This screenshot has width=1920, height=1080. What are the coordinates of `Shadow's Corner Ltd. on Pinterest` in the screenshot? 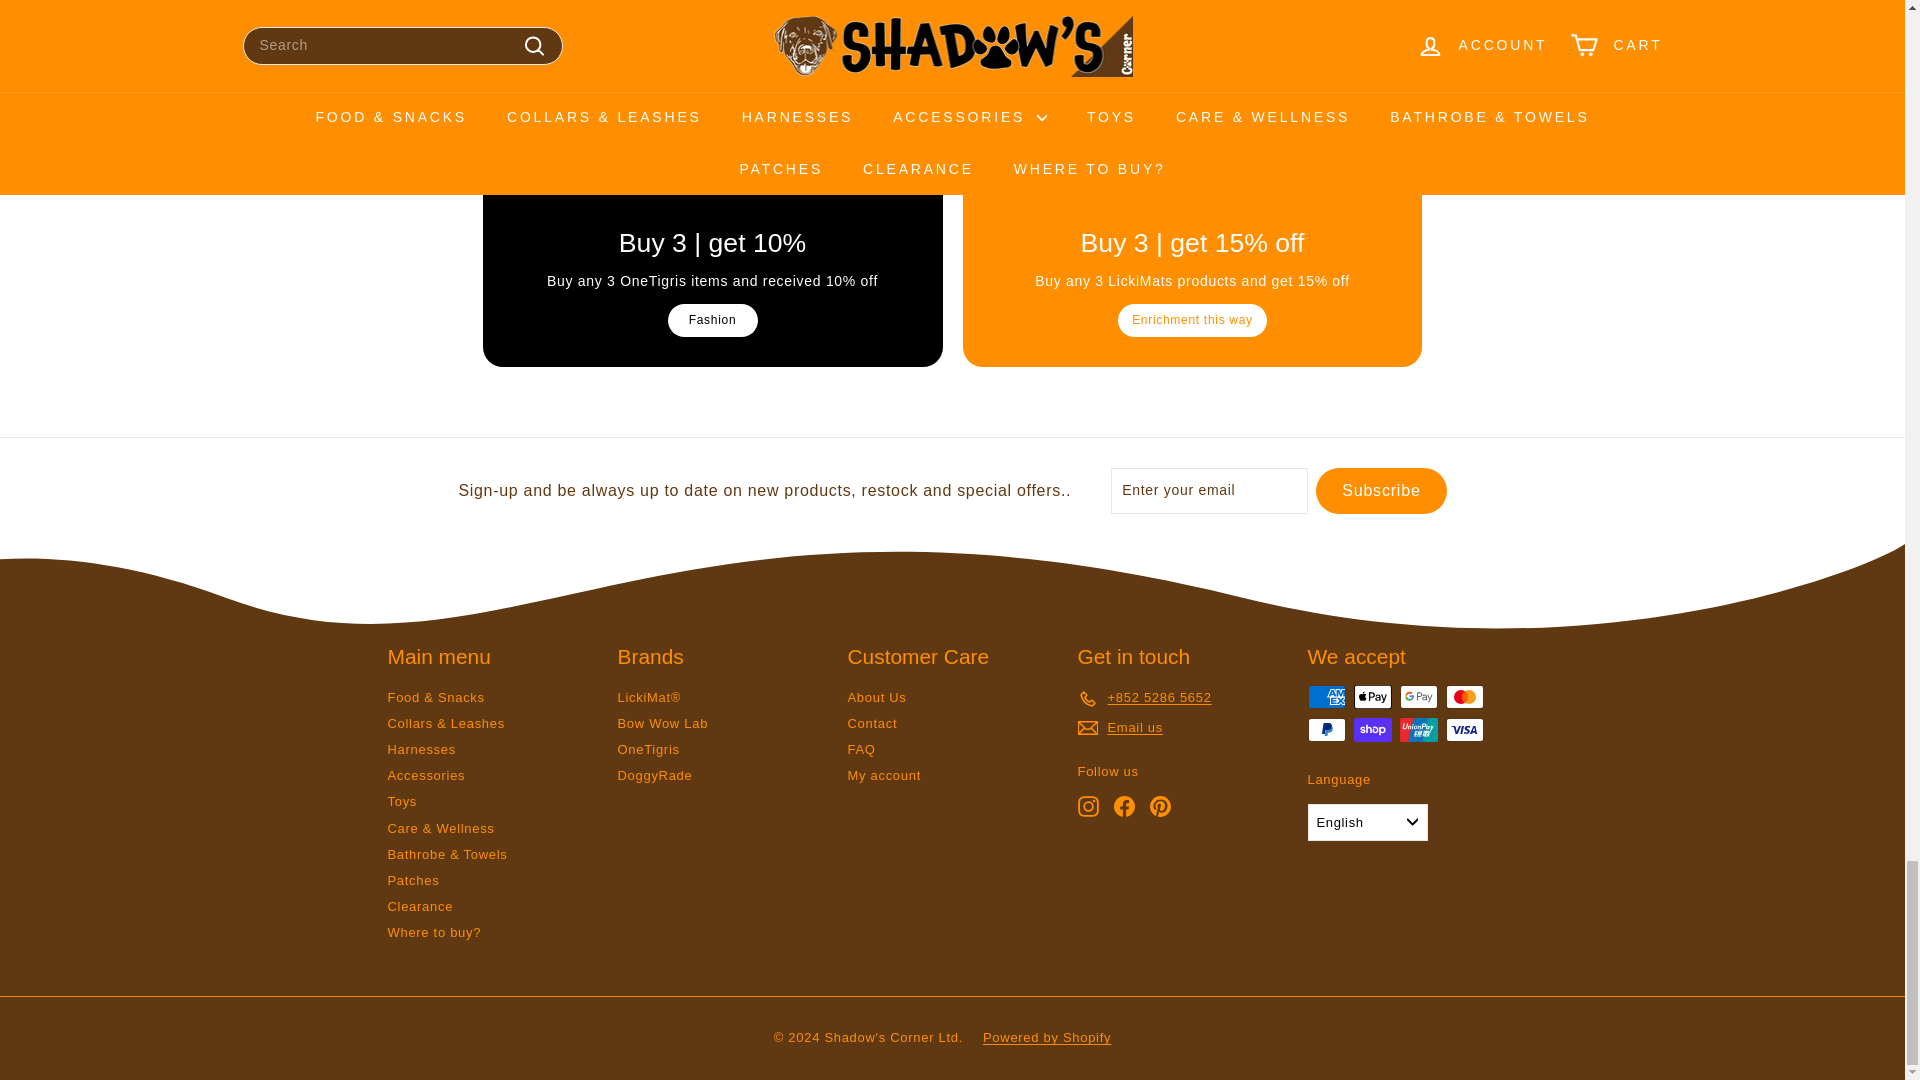 It's located at (1160, 806).